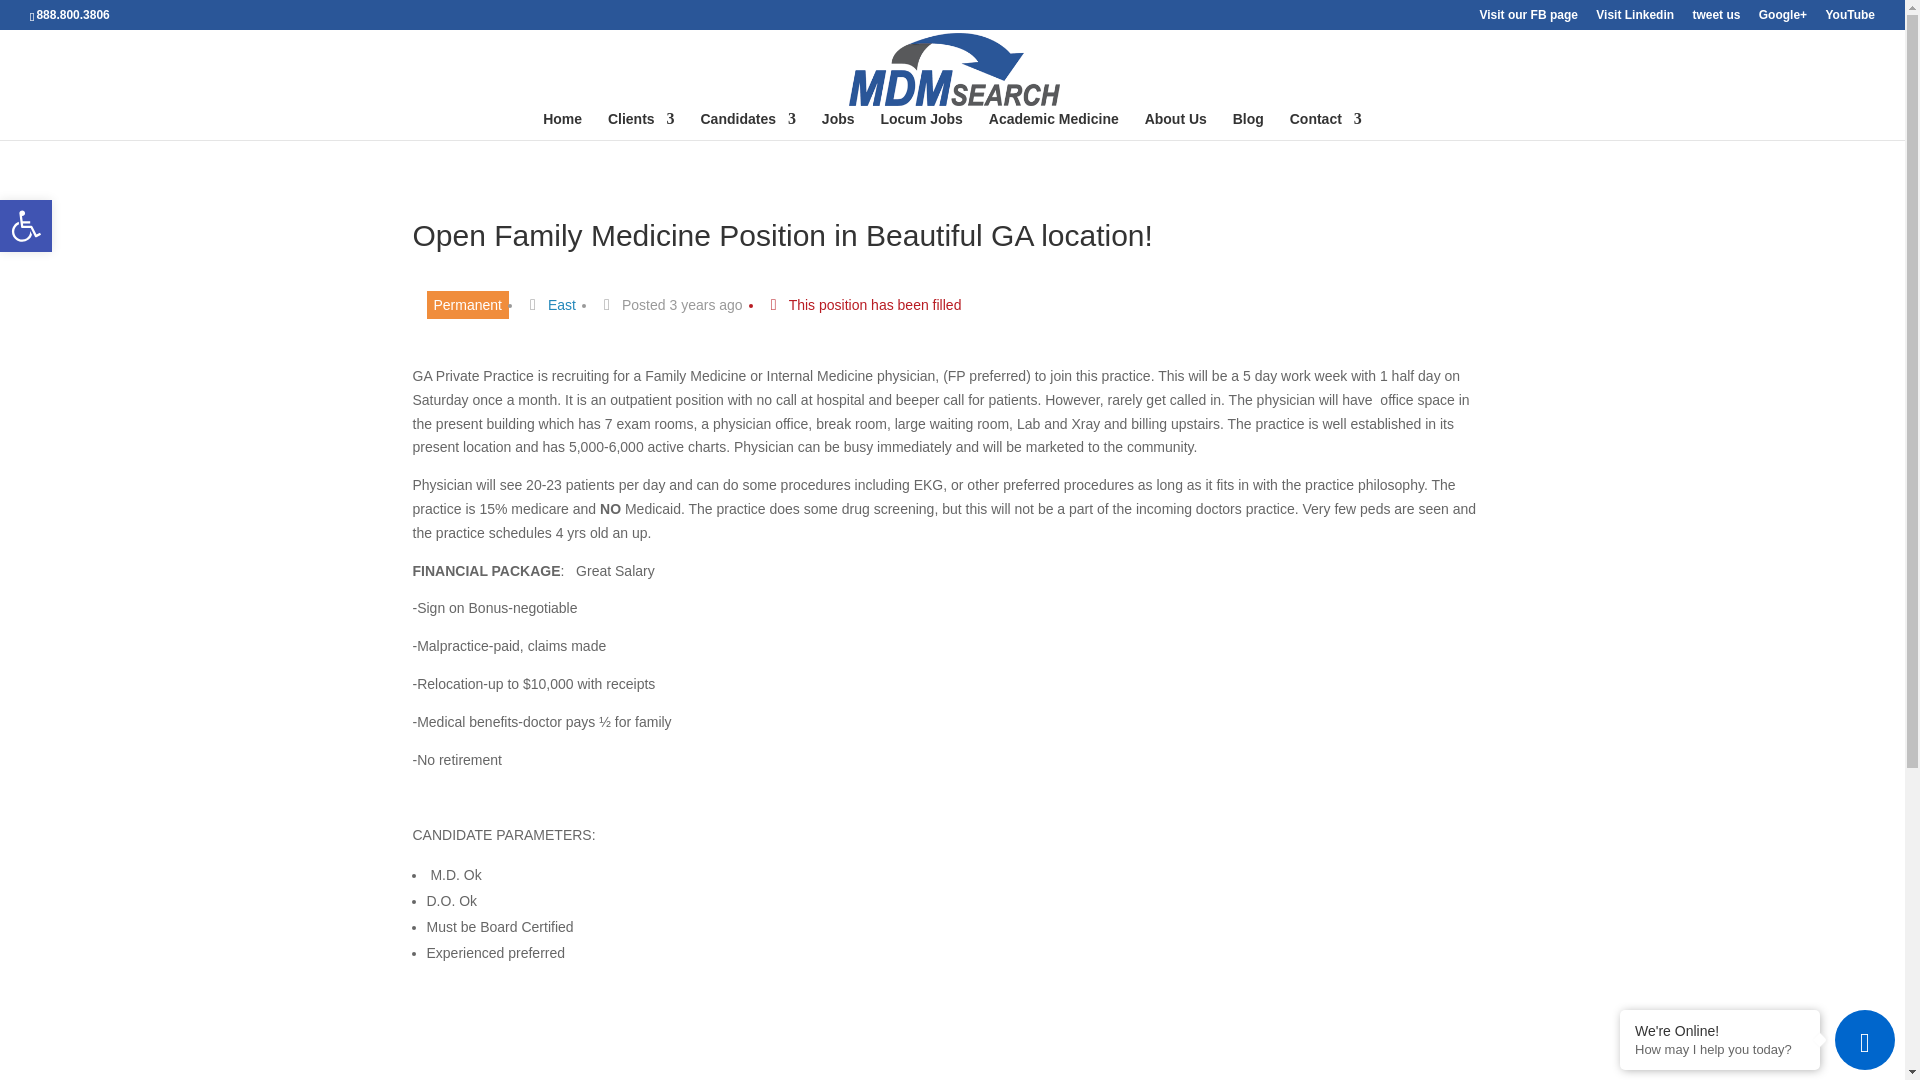  What do you see at coordinates (26, 225) in the screenshot?
I see `Blog` at bounding box center [26, 225].